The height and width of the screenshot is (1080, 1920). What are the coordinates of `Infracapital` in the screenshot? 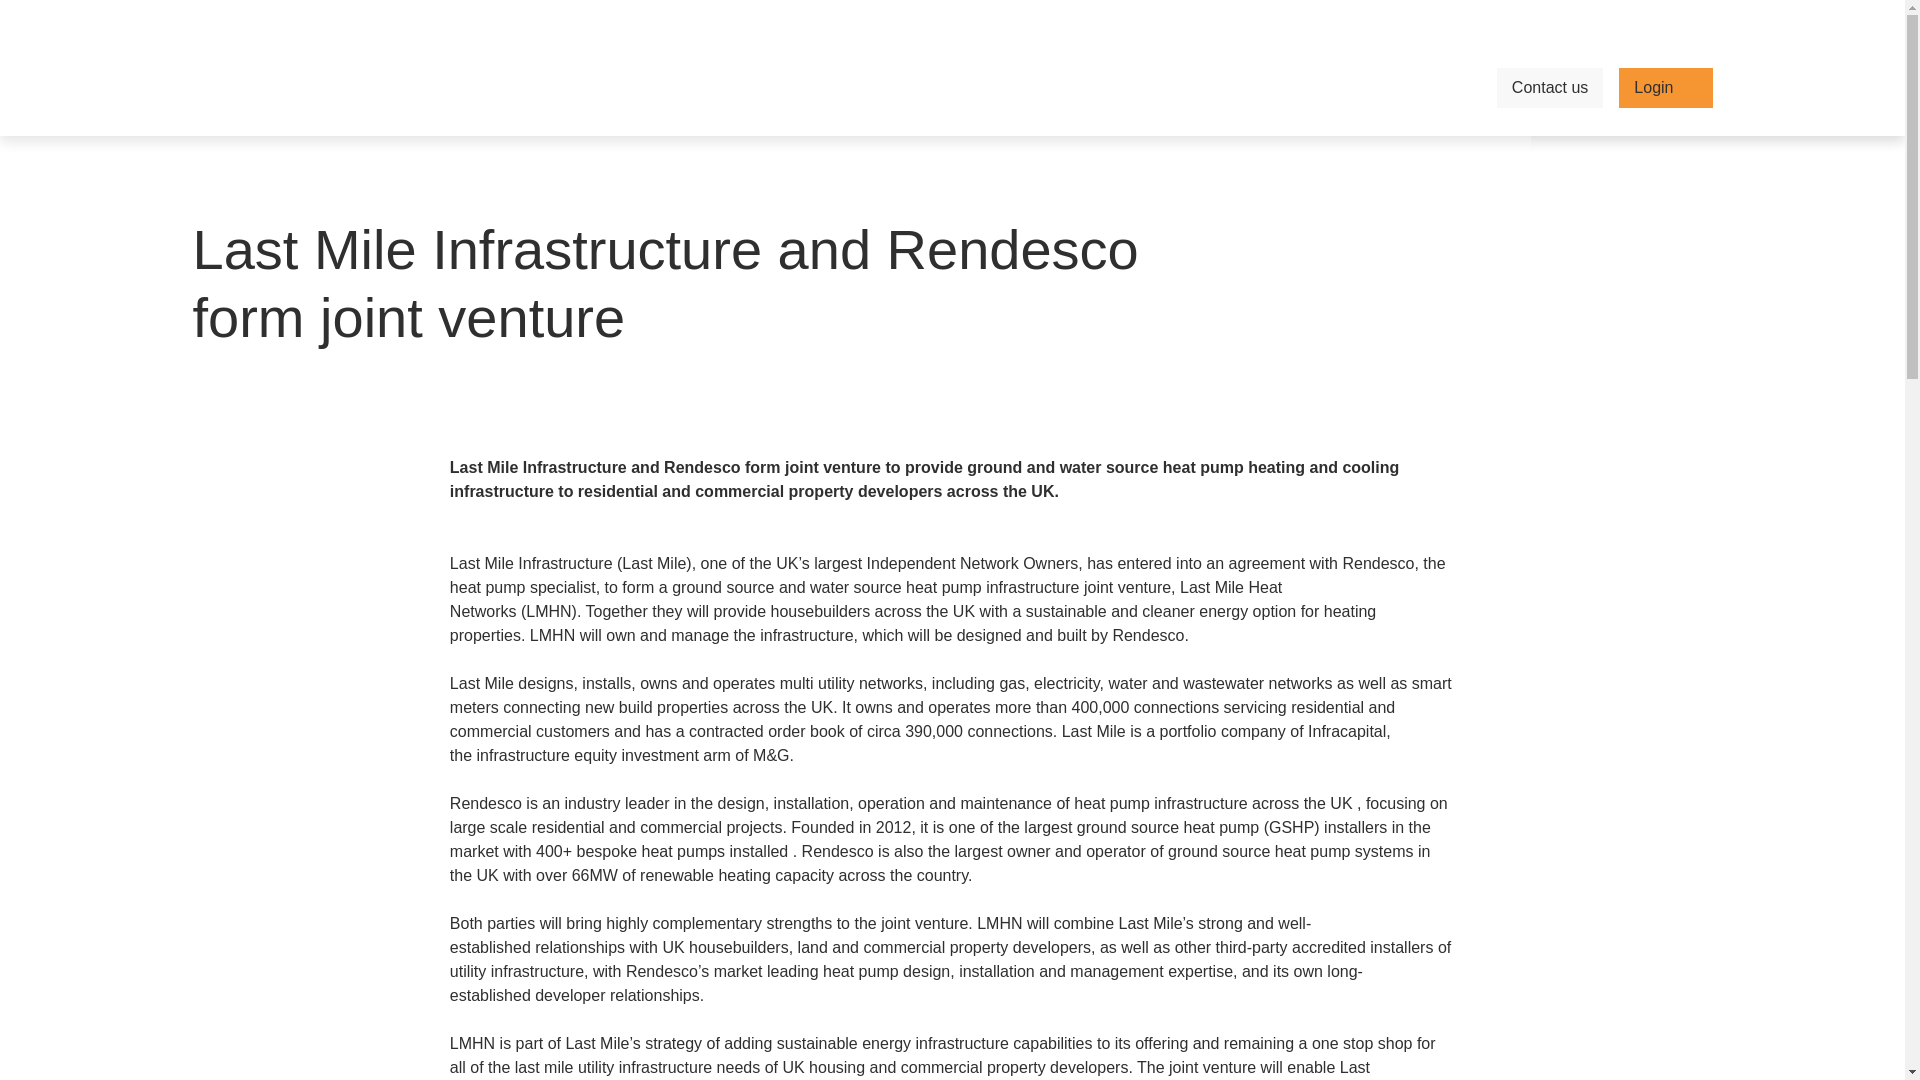 It's located at (1580, 20).